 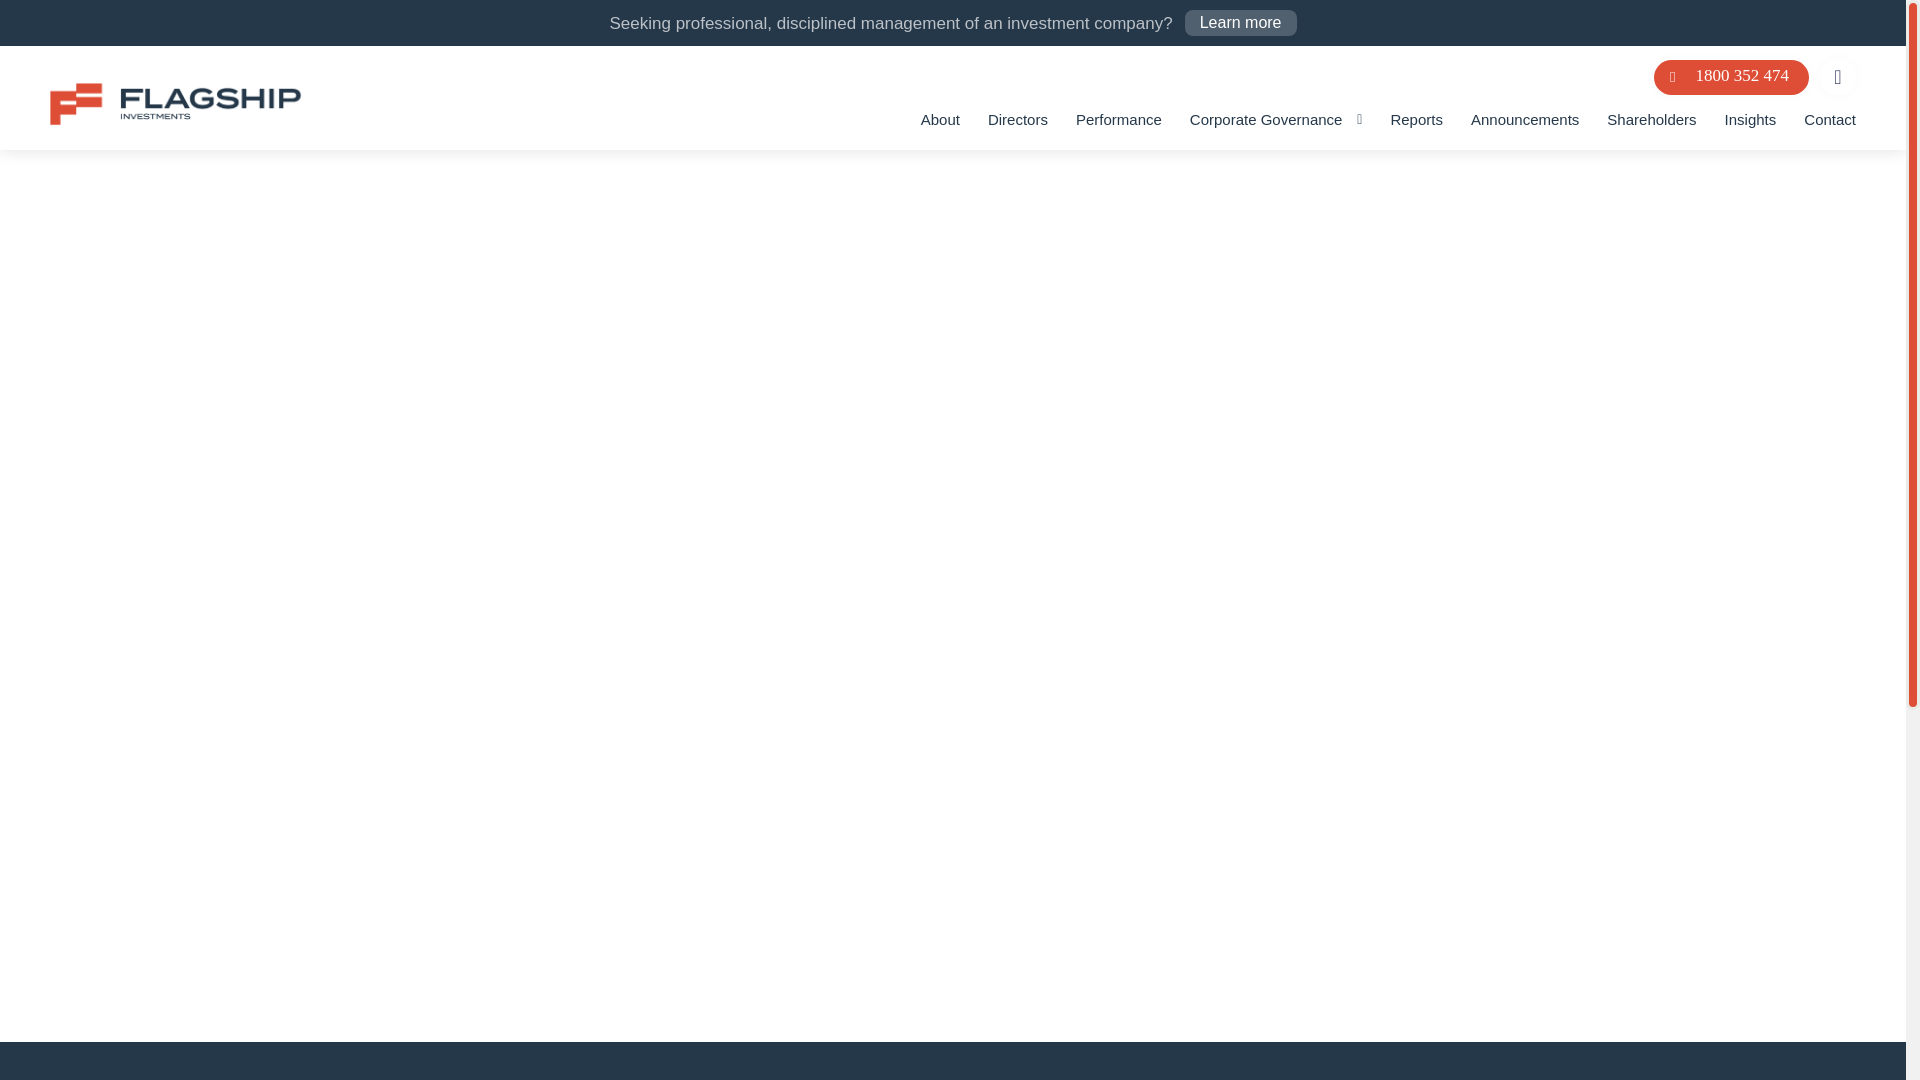 I want to click on Flagship Investments, so click(x=175, y=120).